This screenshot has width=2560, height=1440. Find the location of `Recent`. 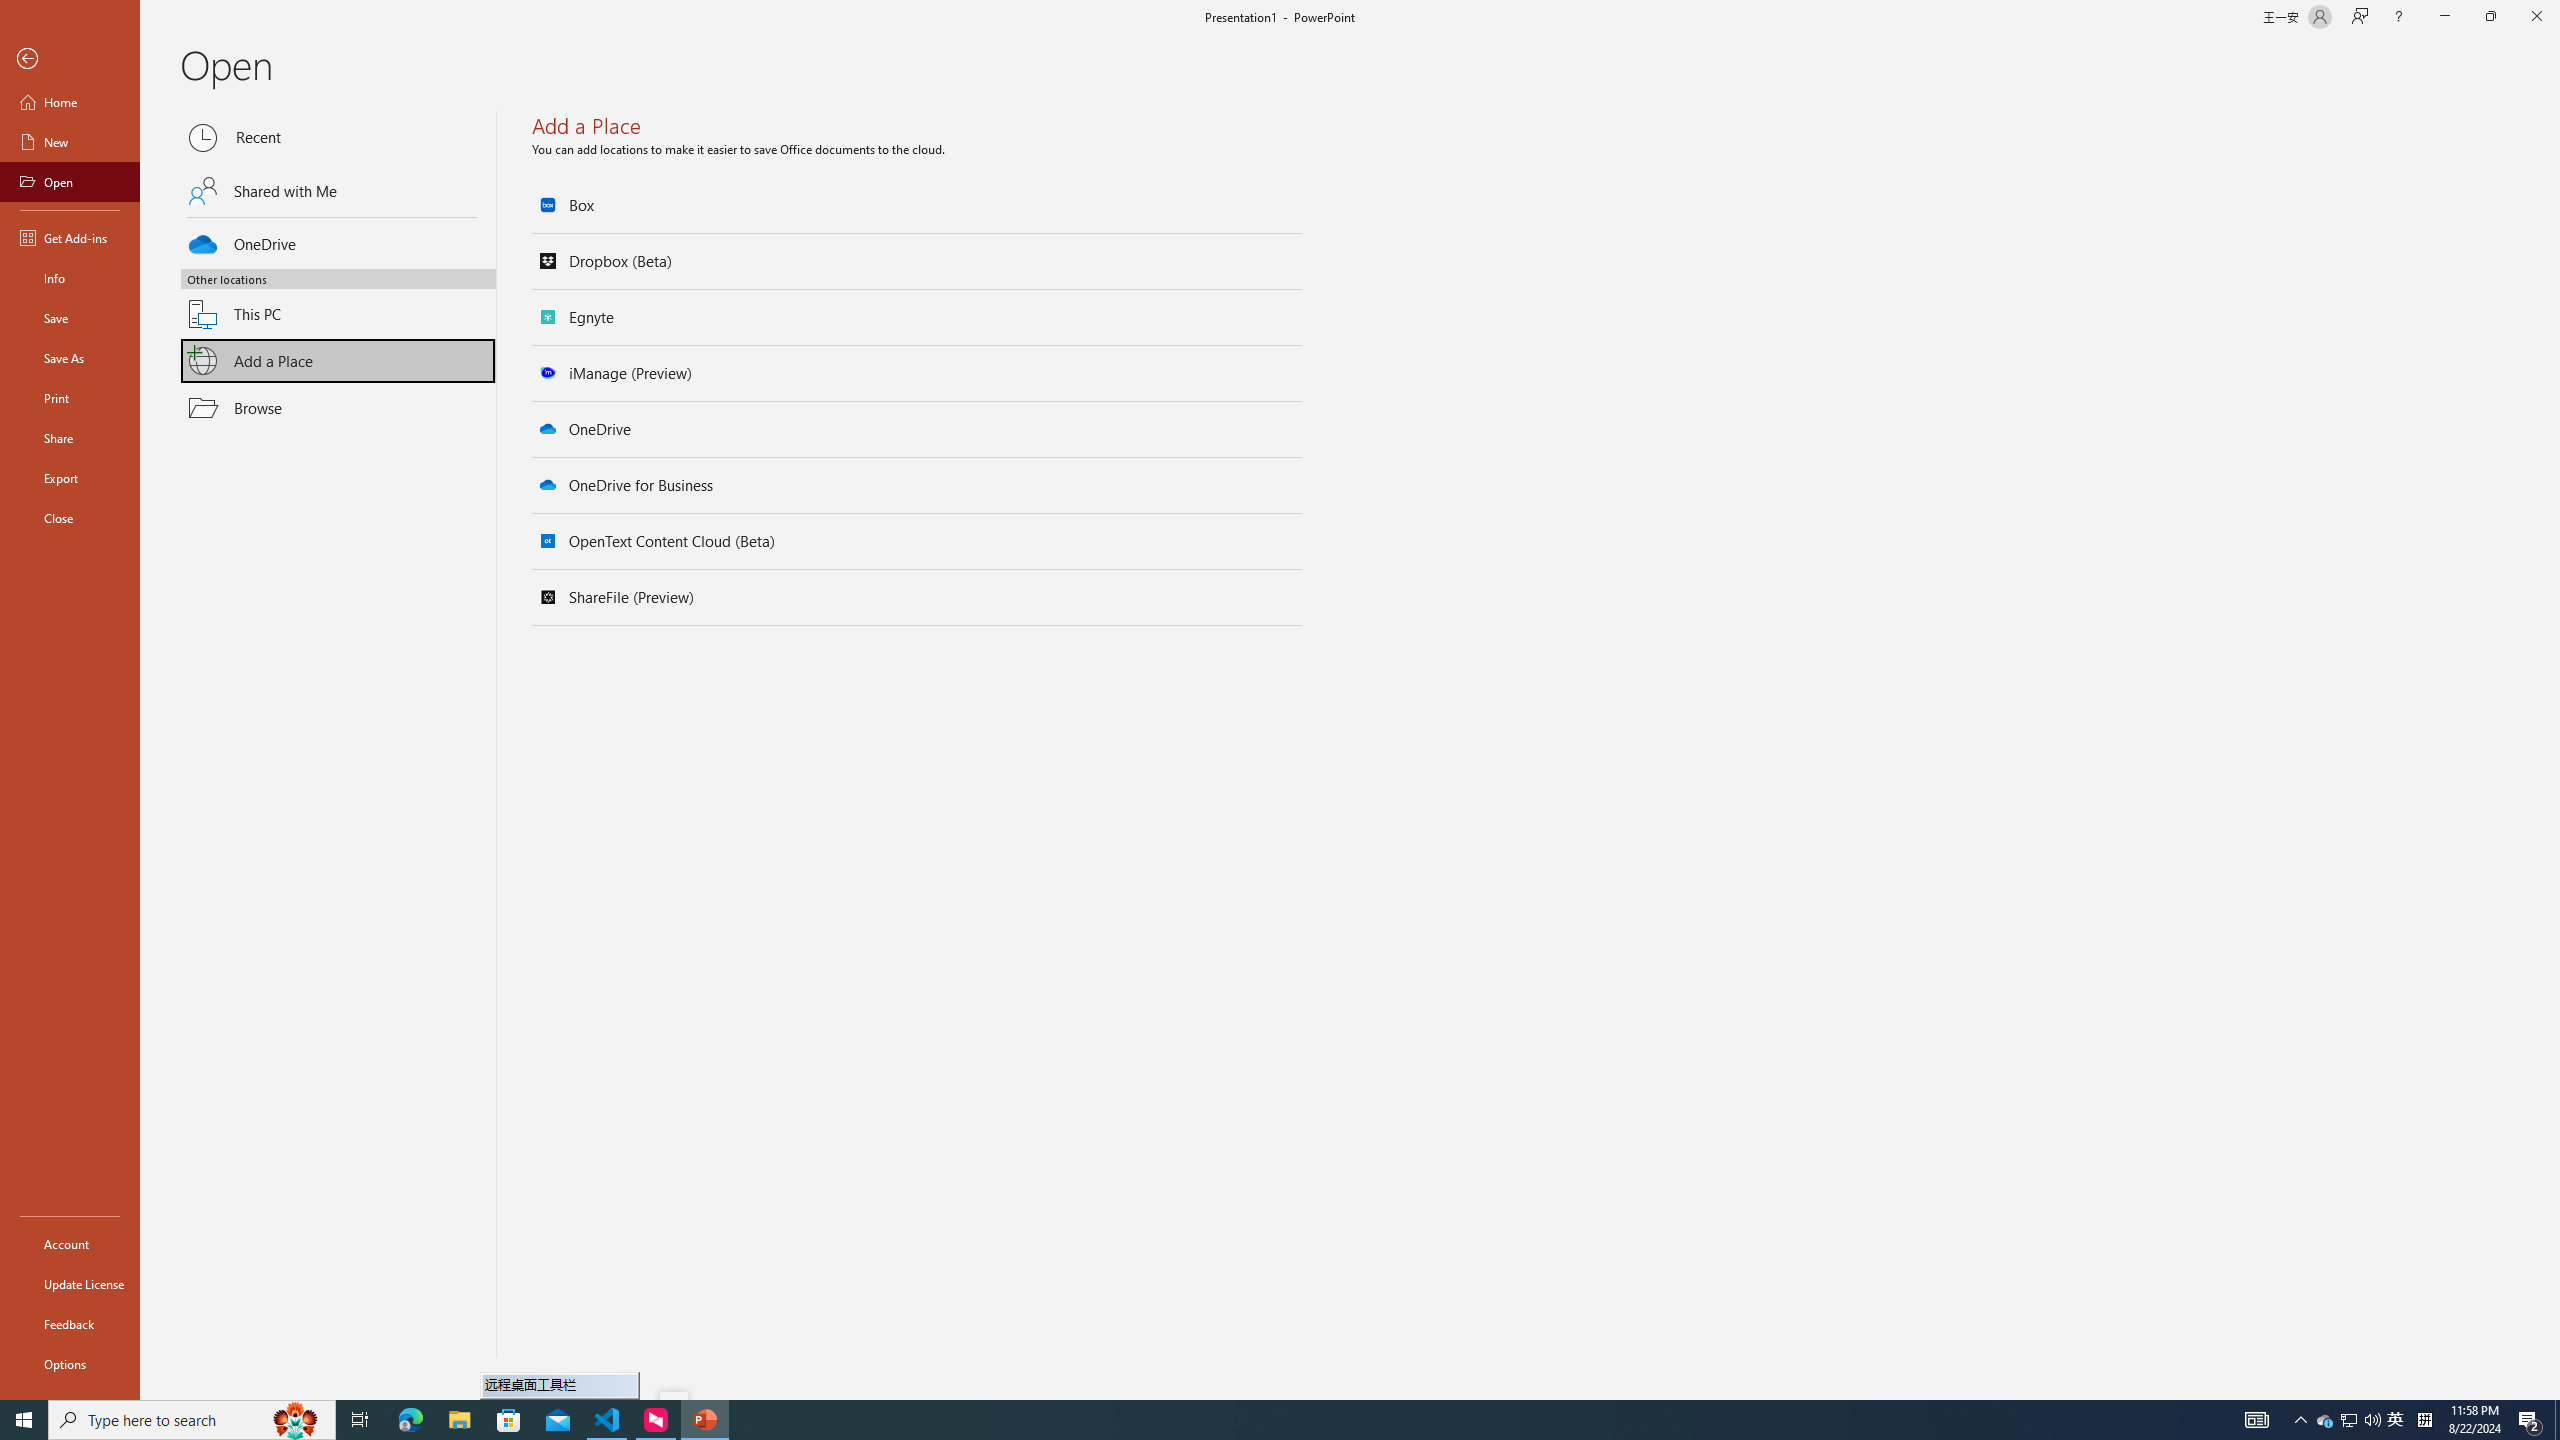

Recent is located at coordinates (338, 138).